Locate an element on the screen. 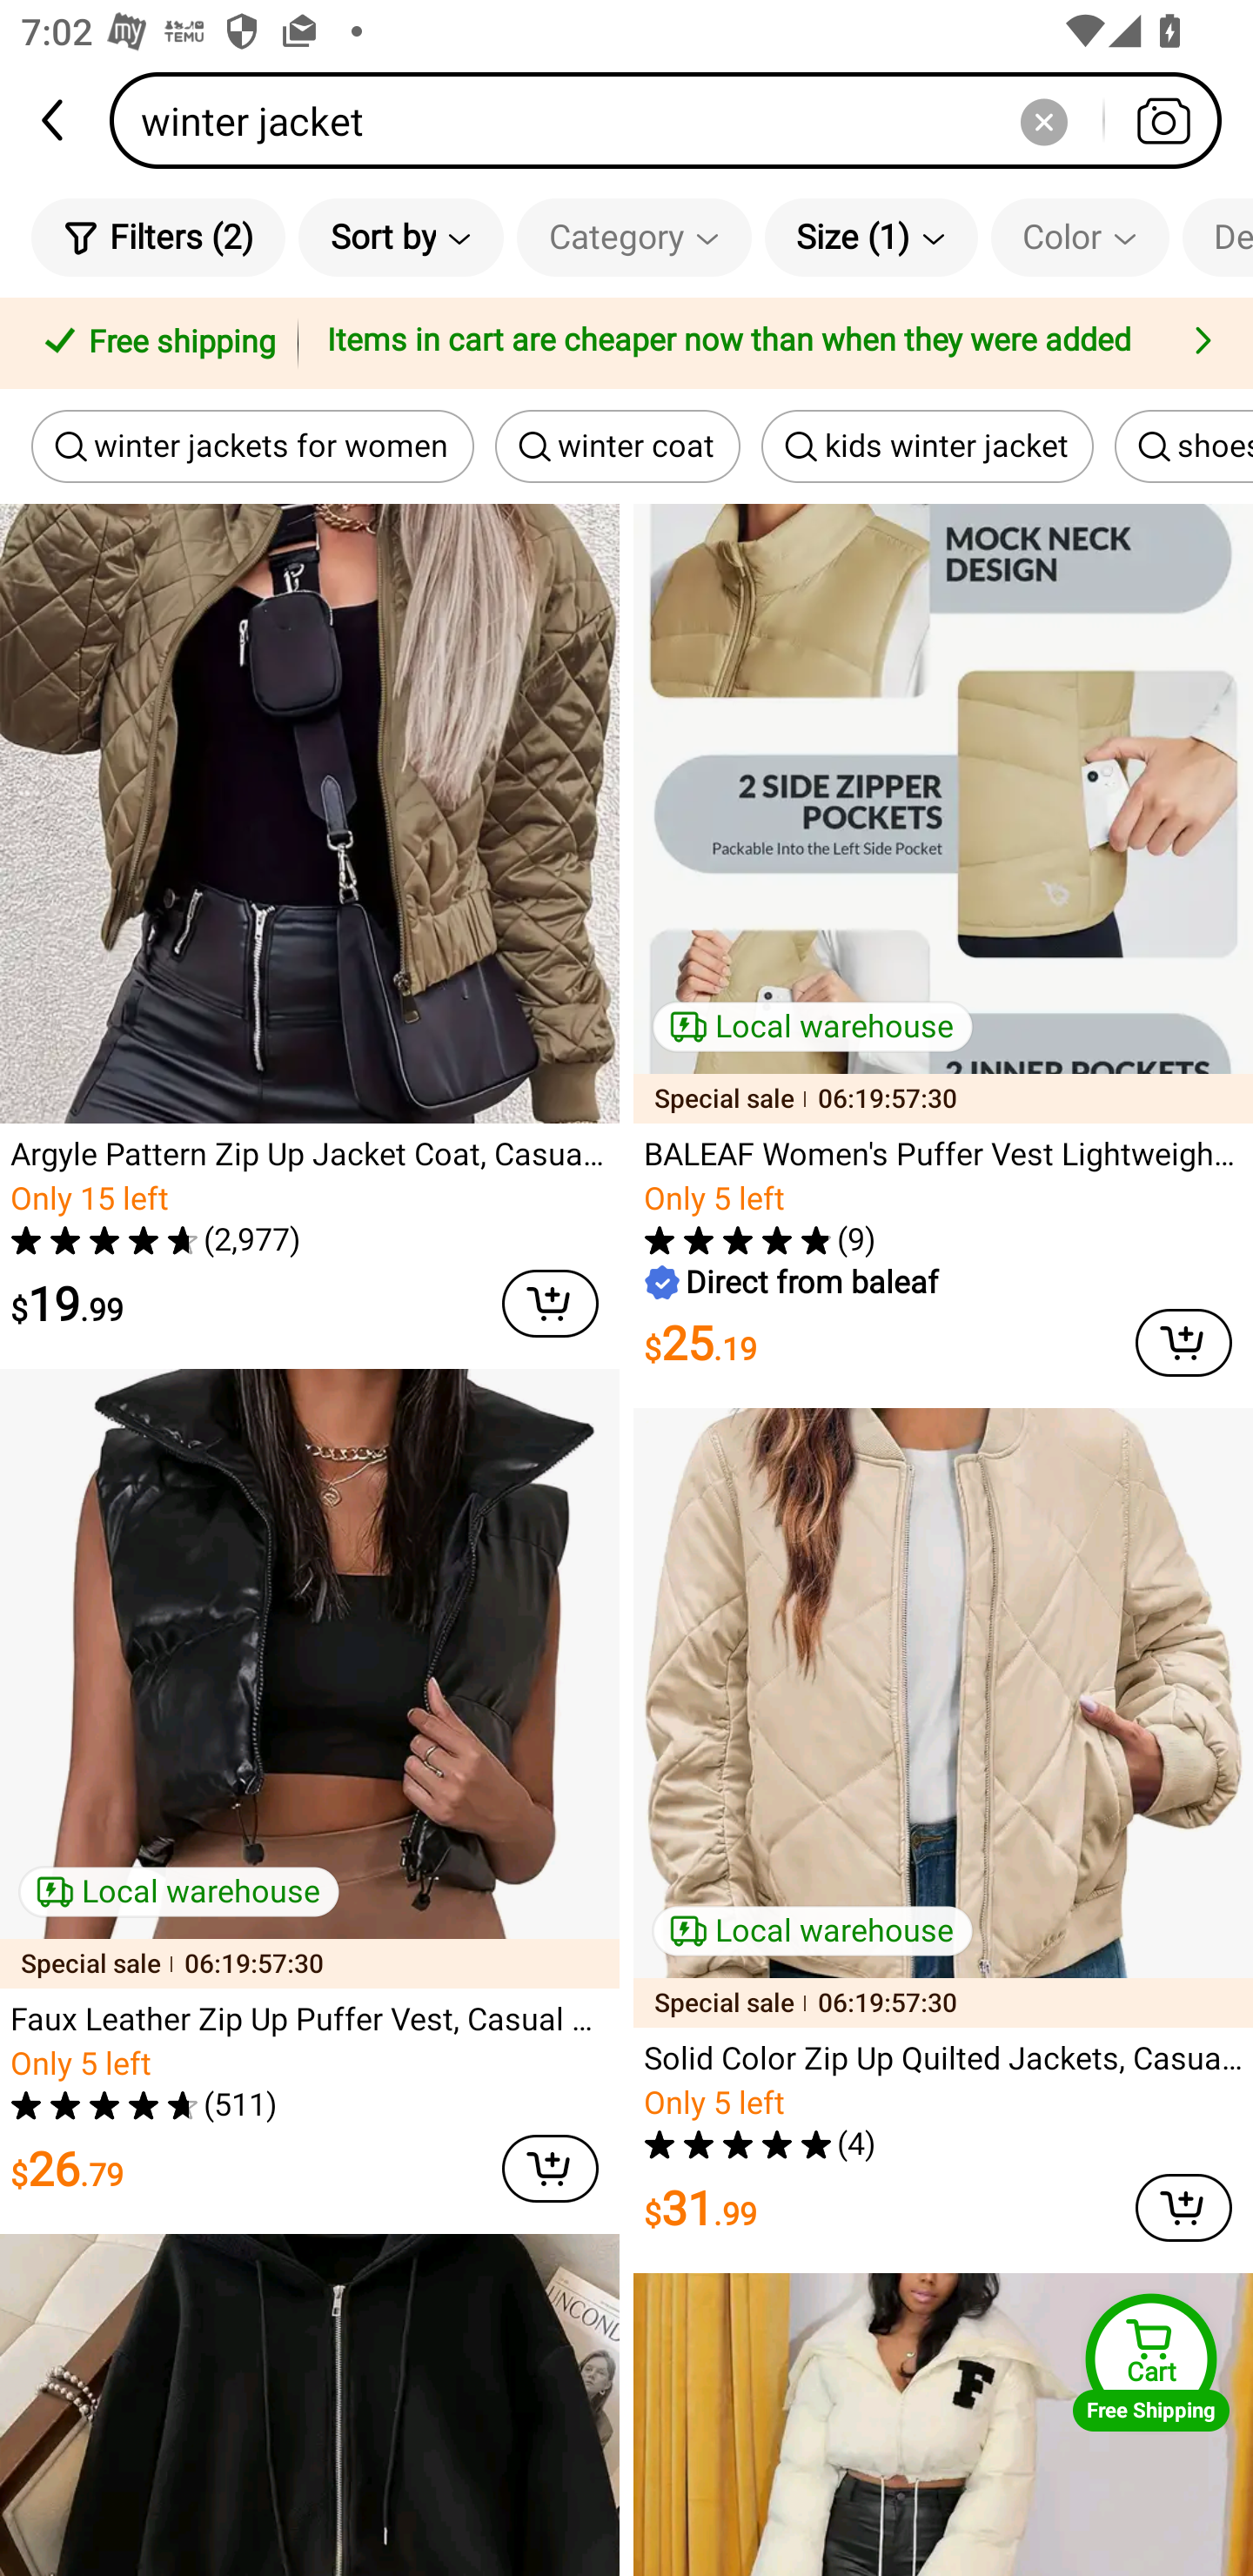 The height and width of the screenshot is (2576, 1253). winter jackets for women is located at coordinates (252, 446).